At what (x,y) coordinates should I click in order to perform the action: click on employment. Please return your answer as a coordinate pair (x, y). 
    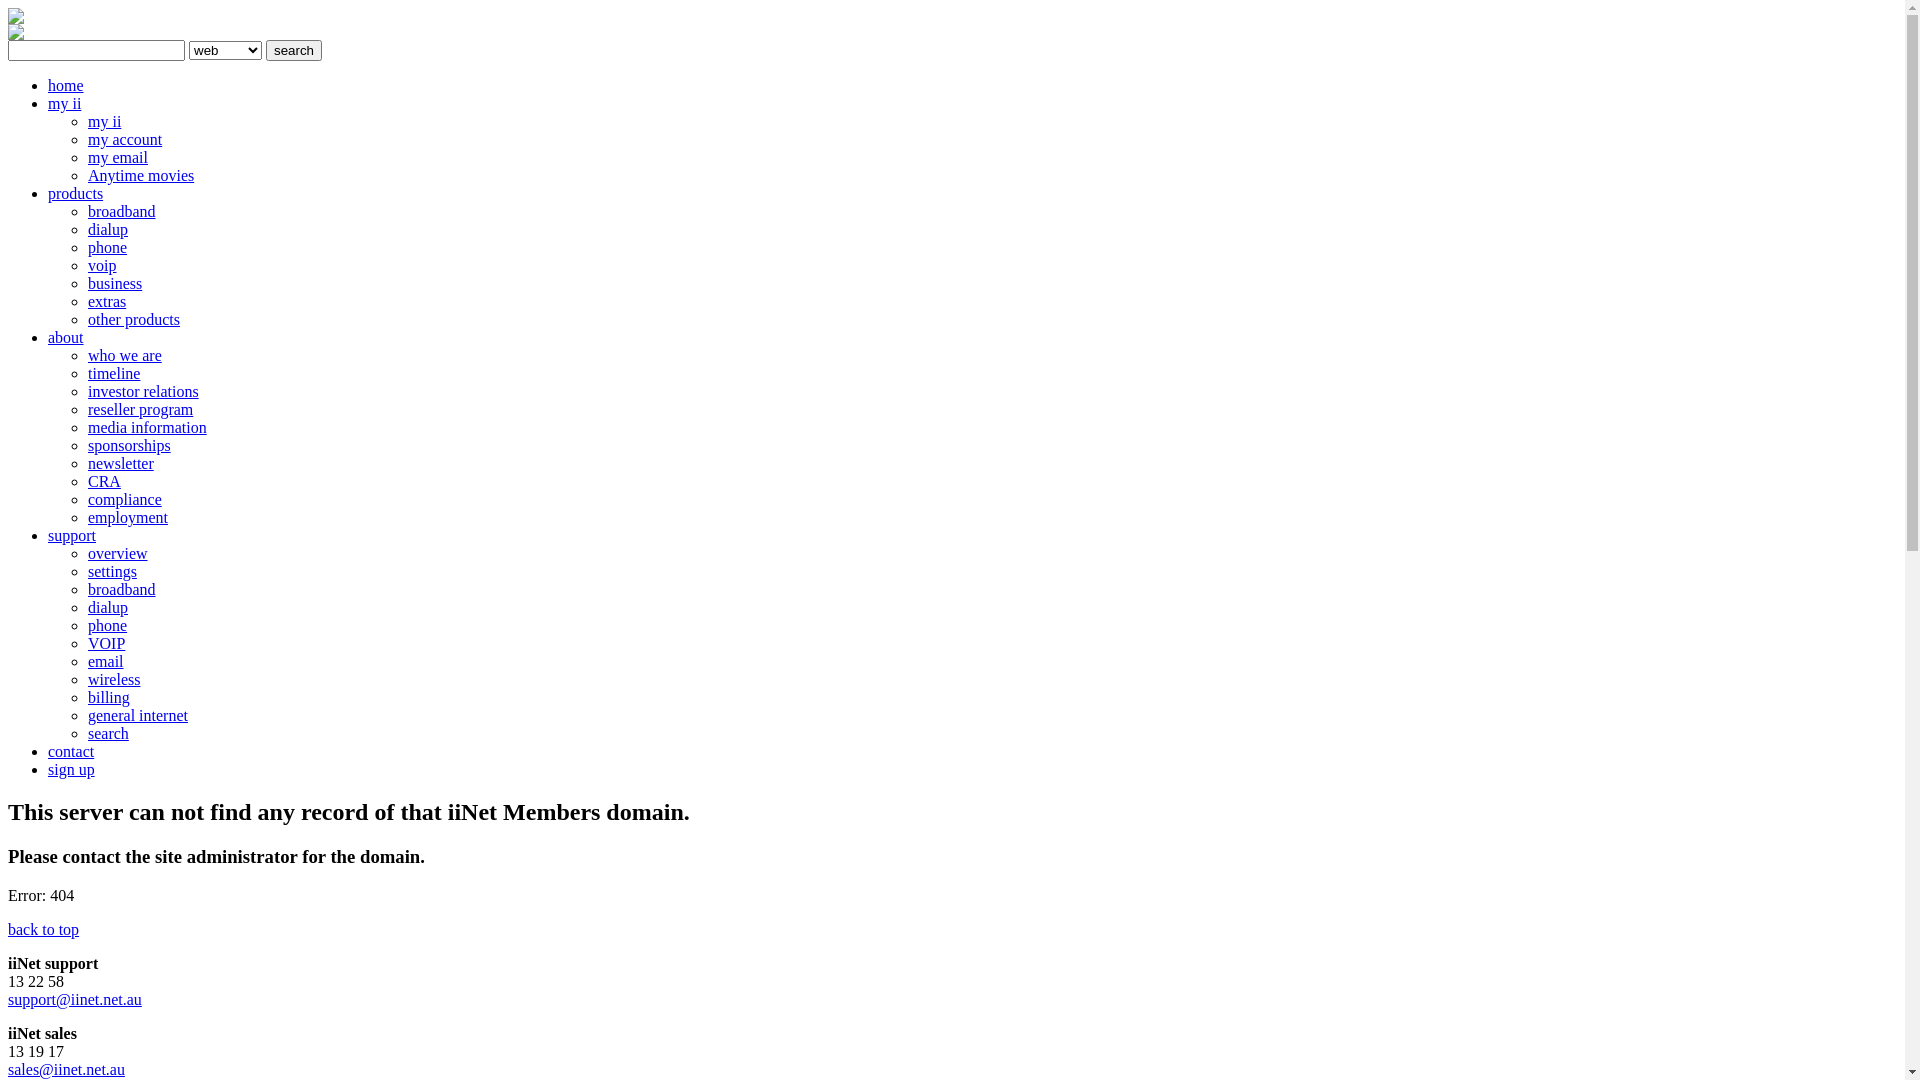
    Looking at the image, I should click on (128, 517).